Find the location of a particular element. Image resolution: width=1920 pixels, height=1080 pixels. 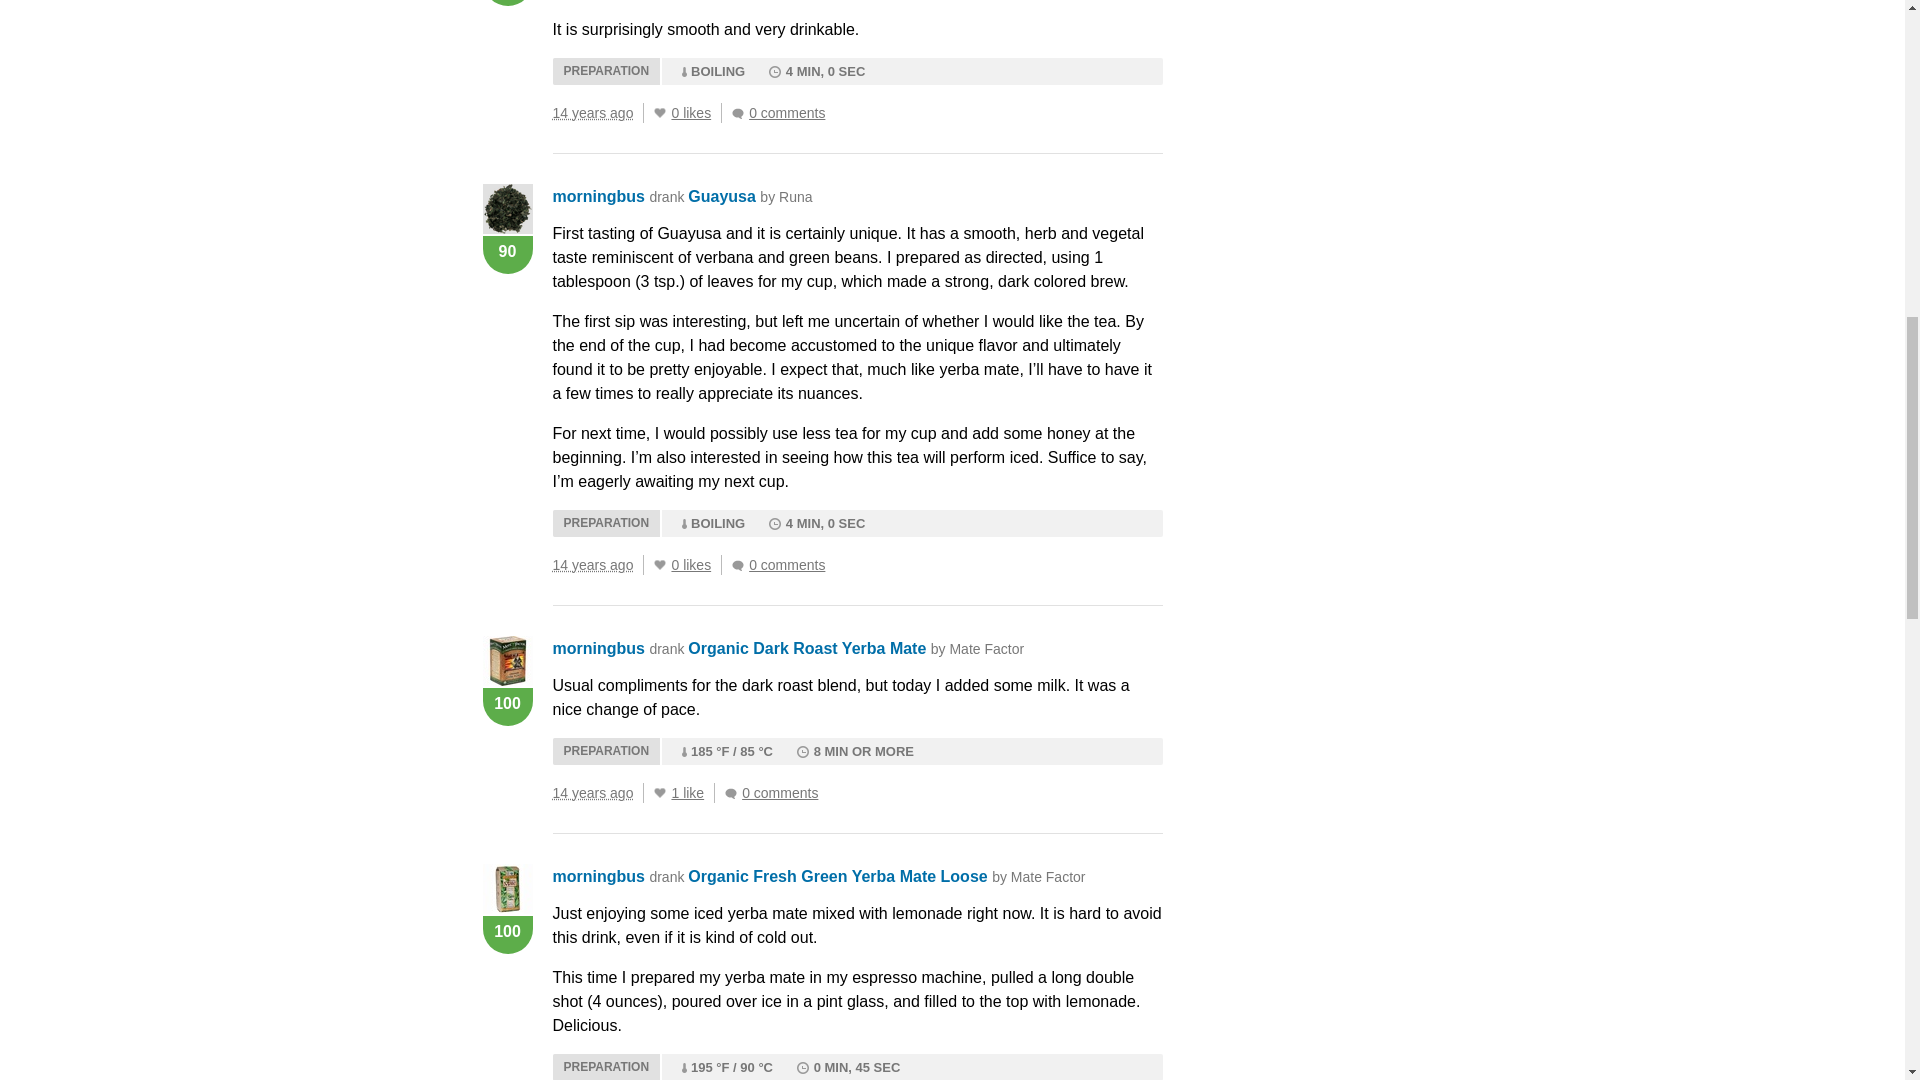

2010-04-16T21:47:08Z is located at coordinates (592, 565).